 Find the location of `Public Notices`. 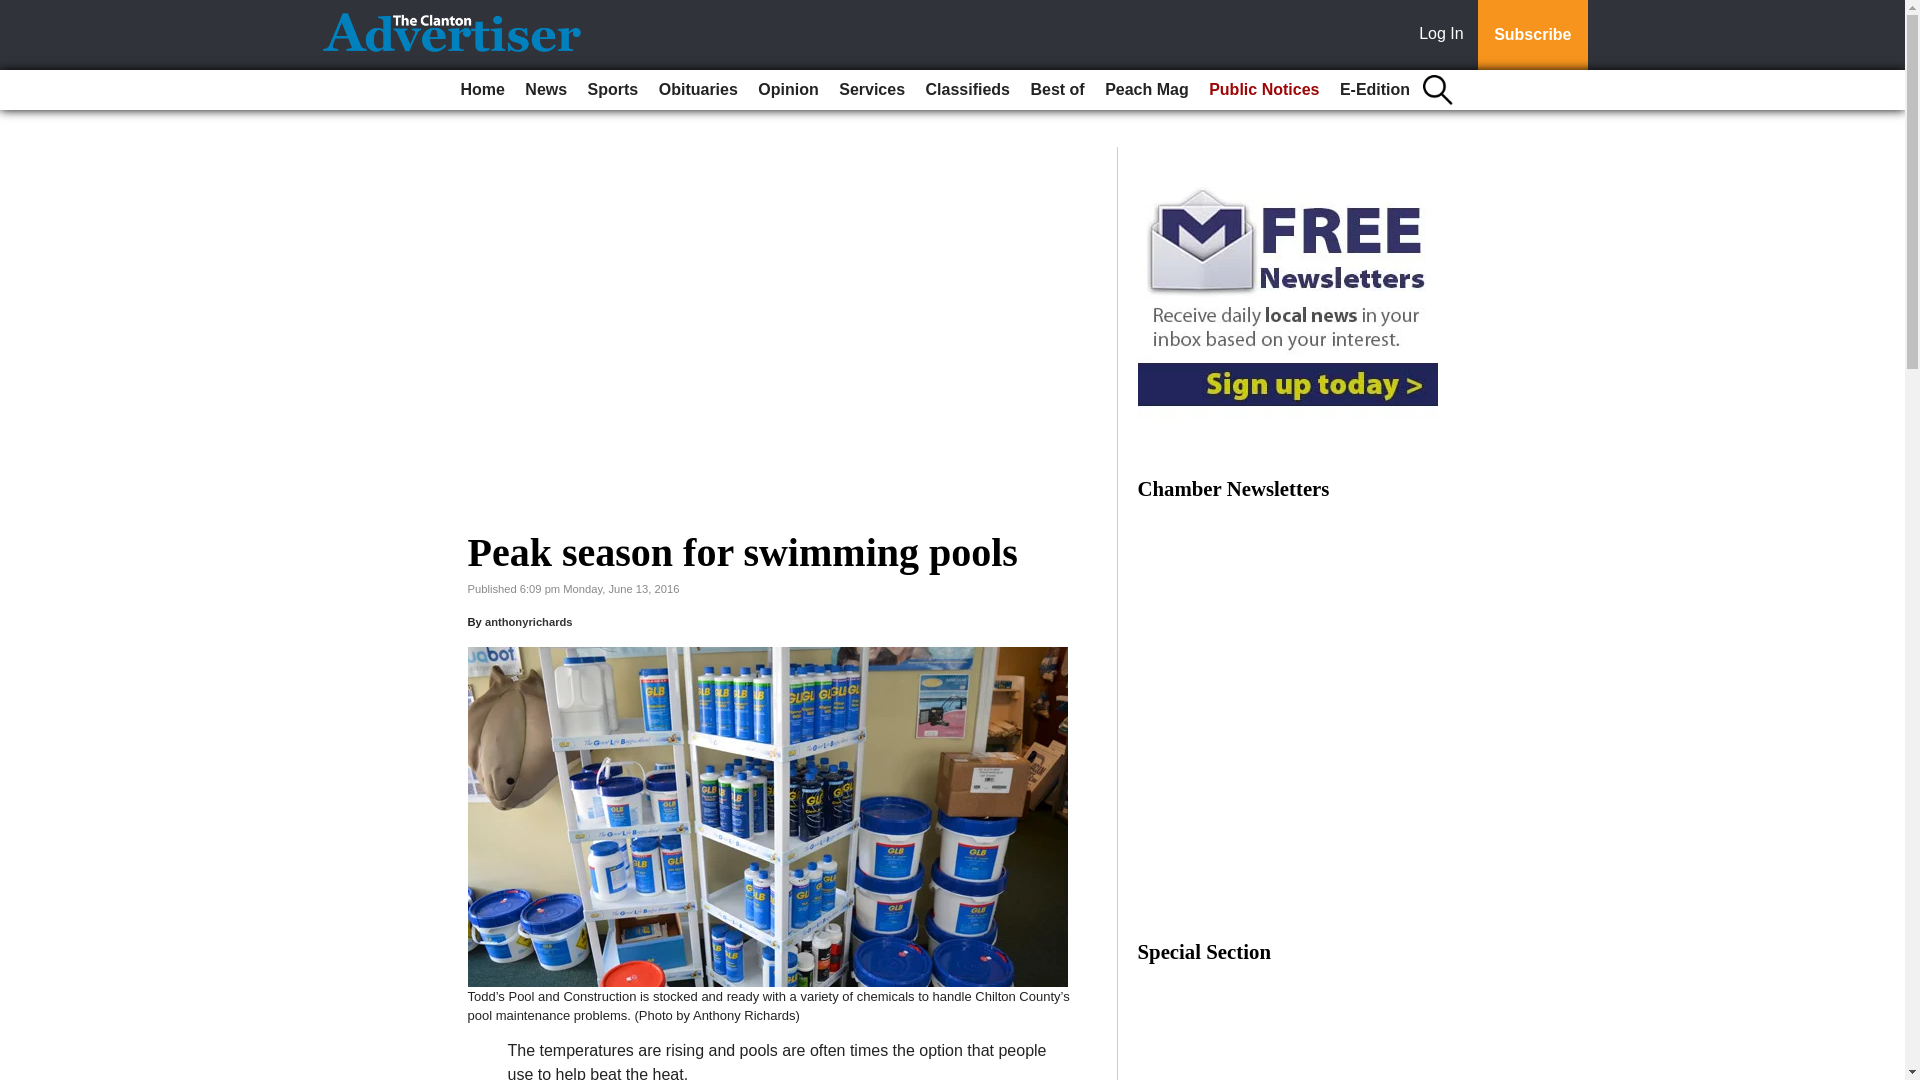

Public Notices is located at coordinates (1264, 90).